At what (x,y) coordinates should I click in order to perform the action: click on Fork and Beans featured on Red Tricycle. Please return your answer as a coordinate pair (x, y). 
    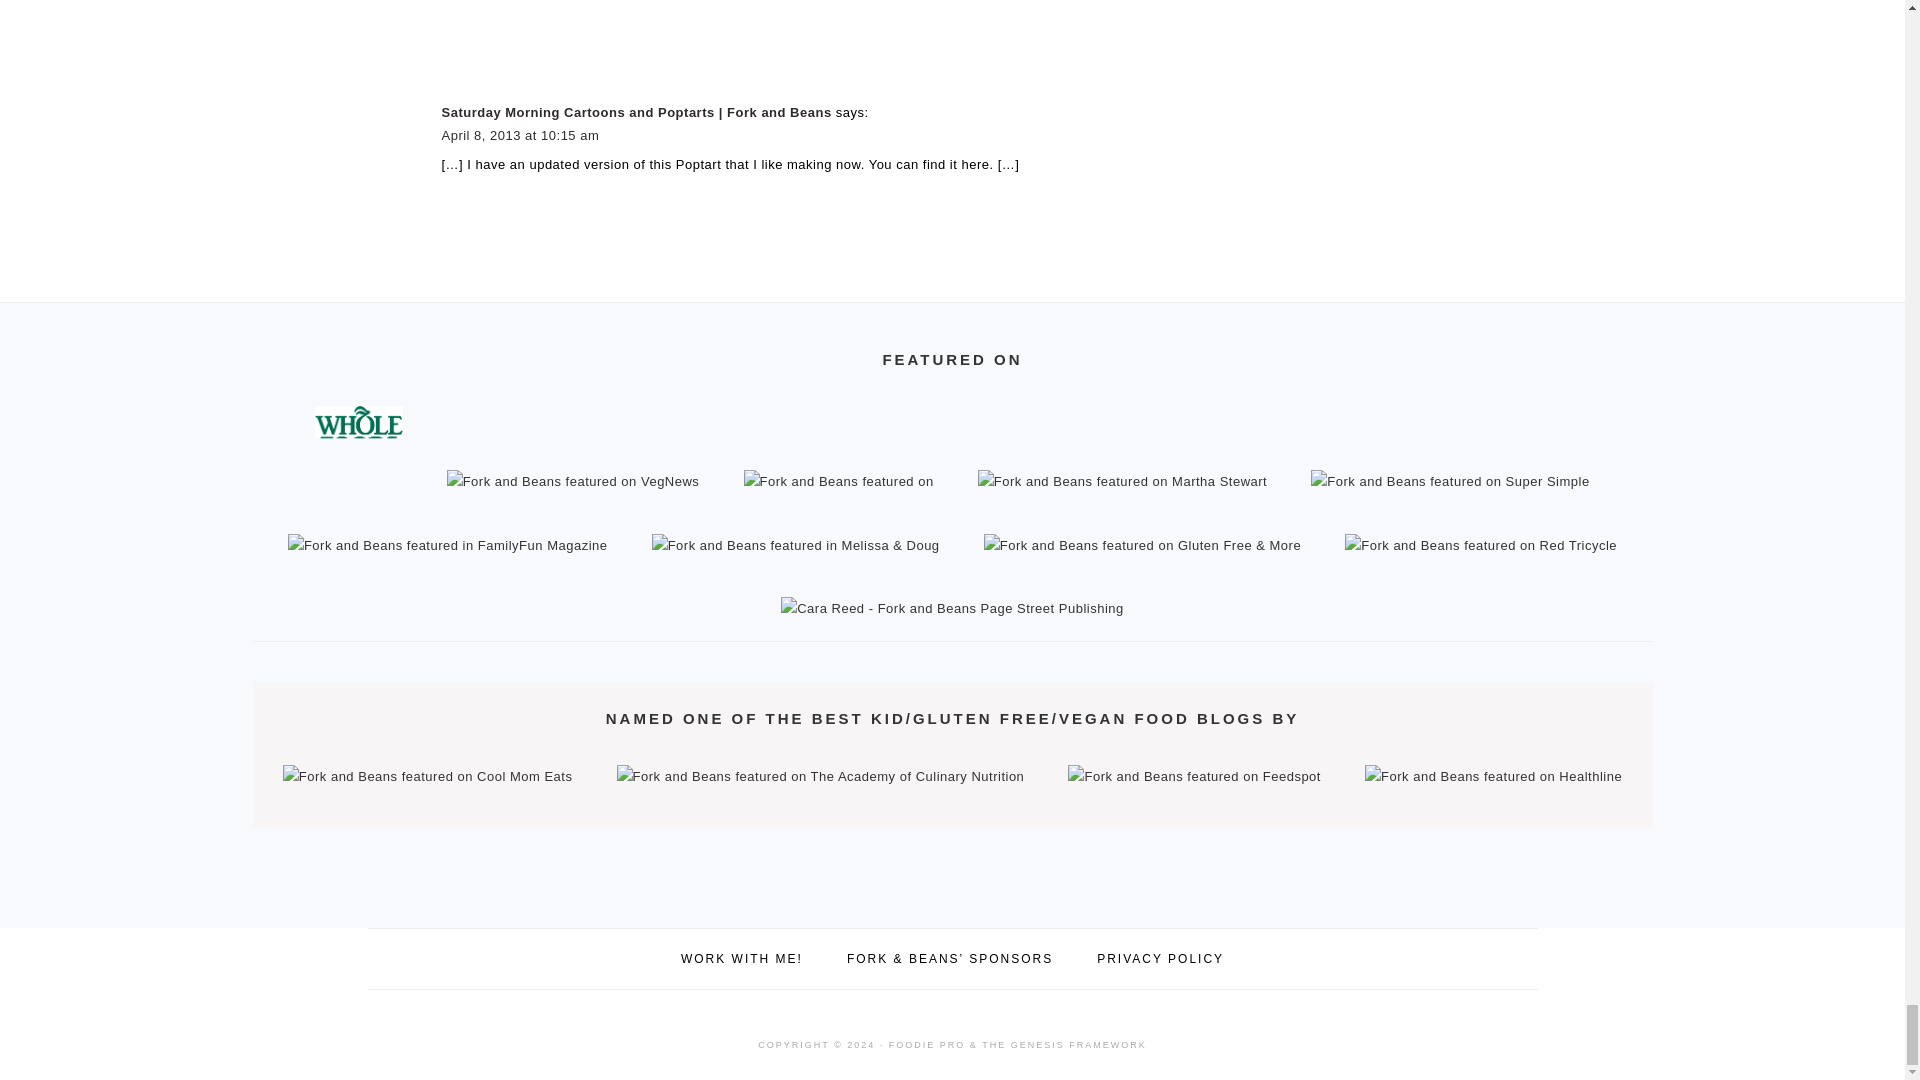
    Looking at the image, I should click on (1480, 545).